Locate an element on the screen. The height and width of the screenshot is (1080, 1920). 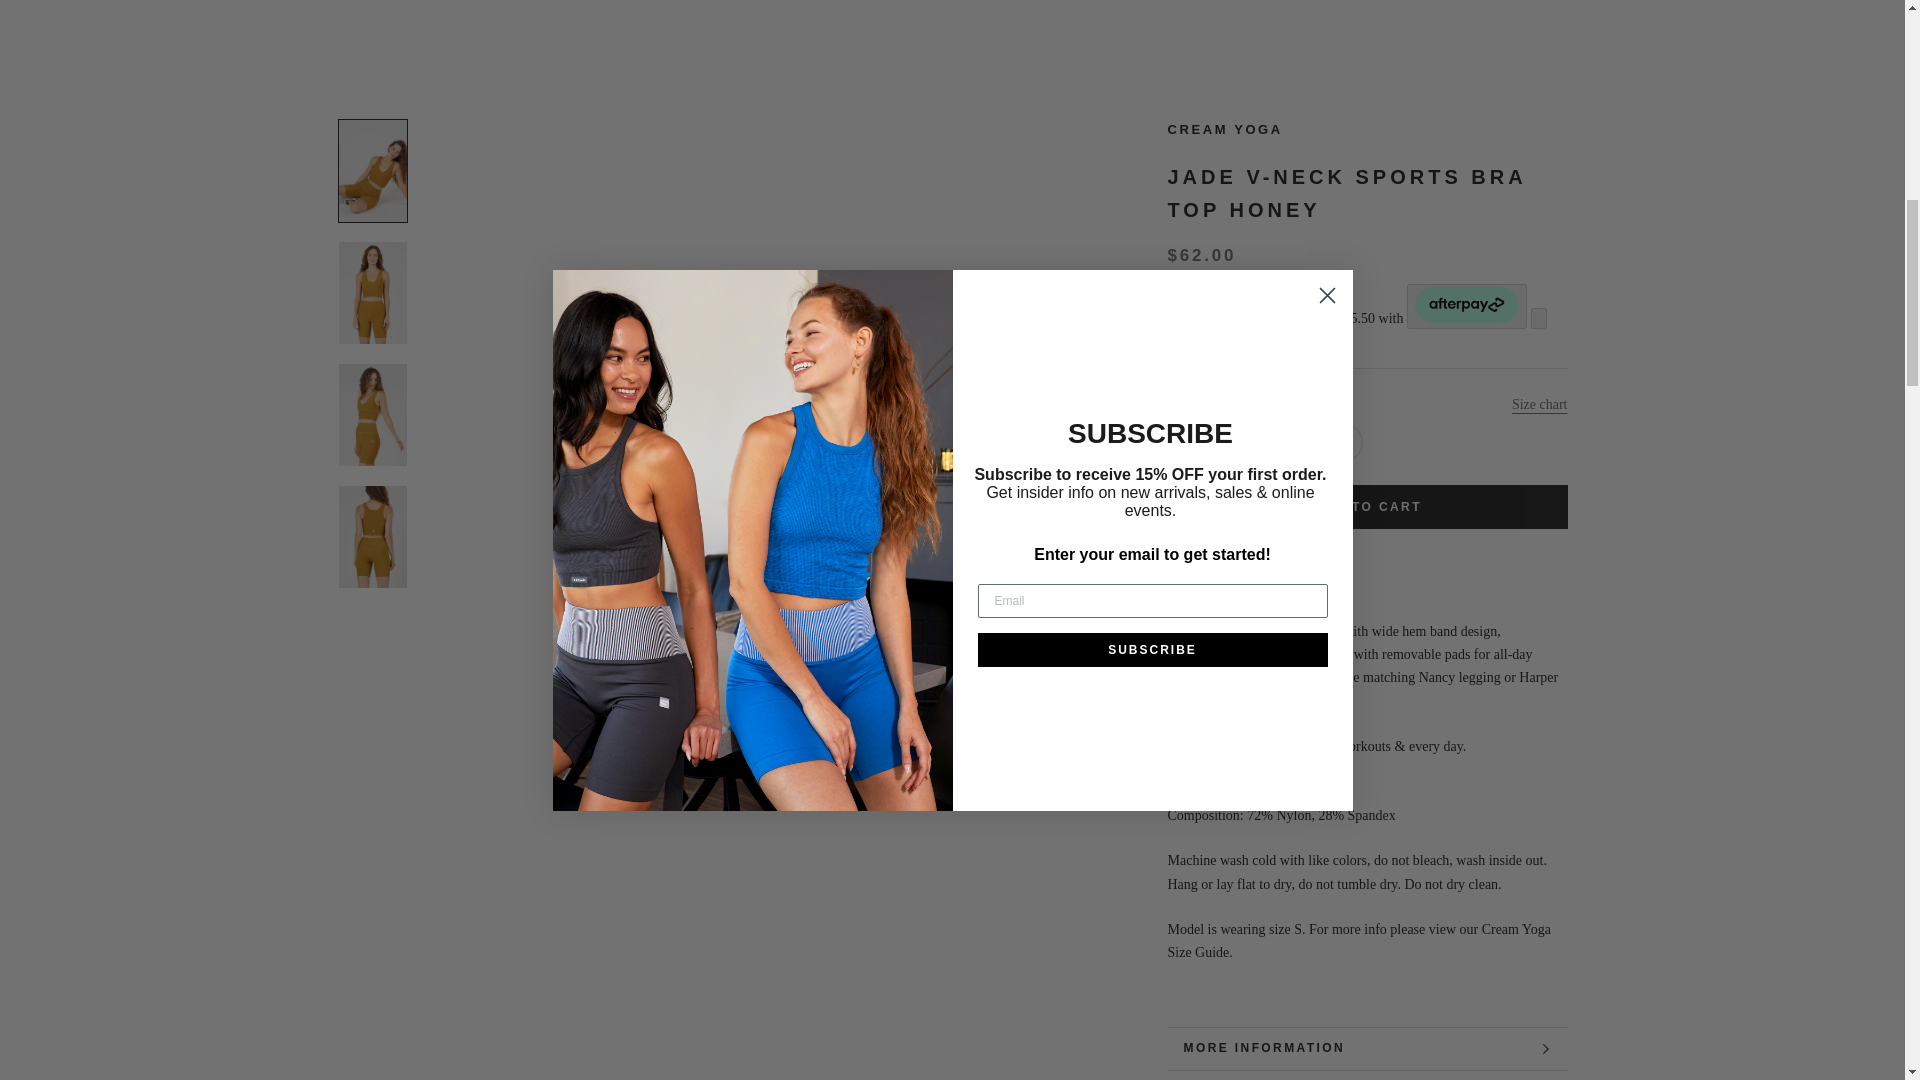
Page 1 is located at coordinates (1368, 10).